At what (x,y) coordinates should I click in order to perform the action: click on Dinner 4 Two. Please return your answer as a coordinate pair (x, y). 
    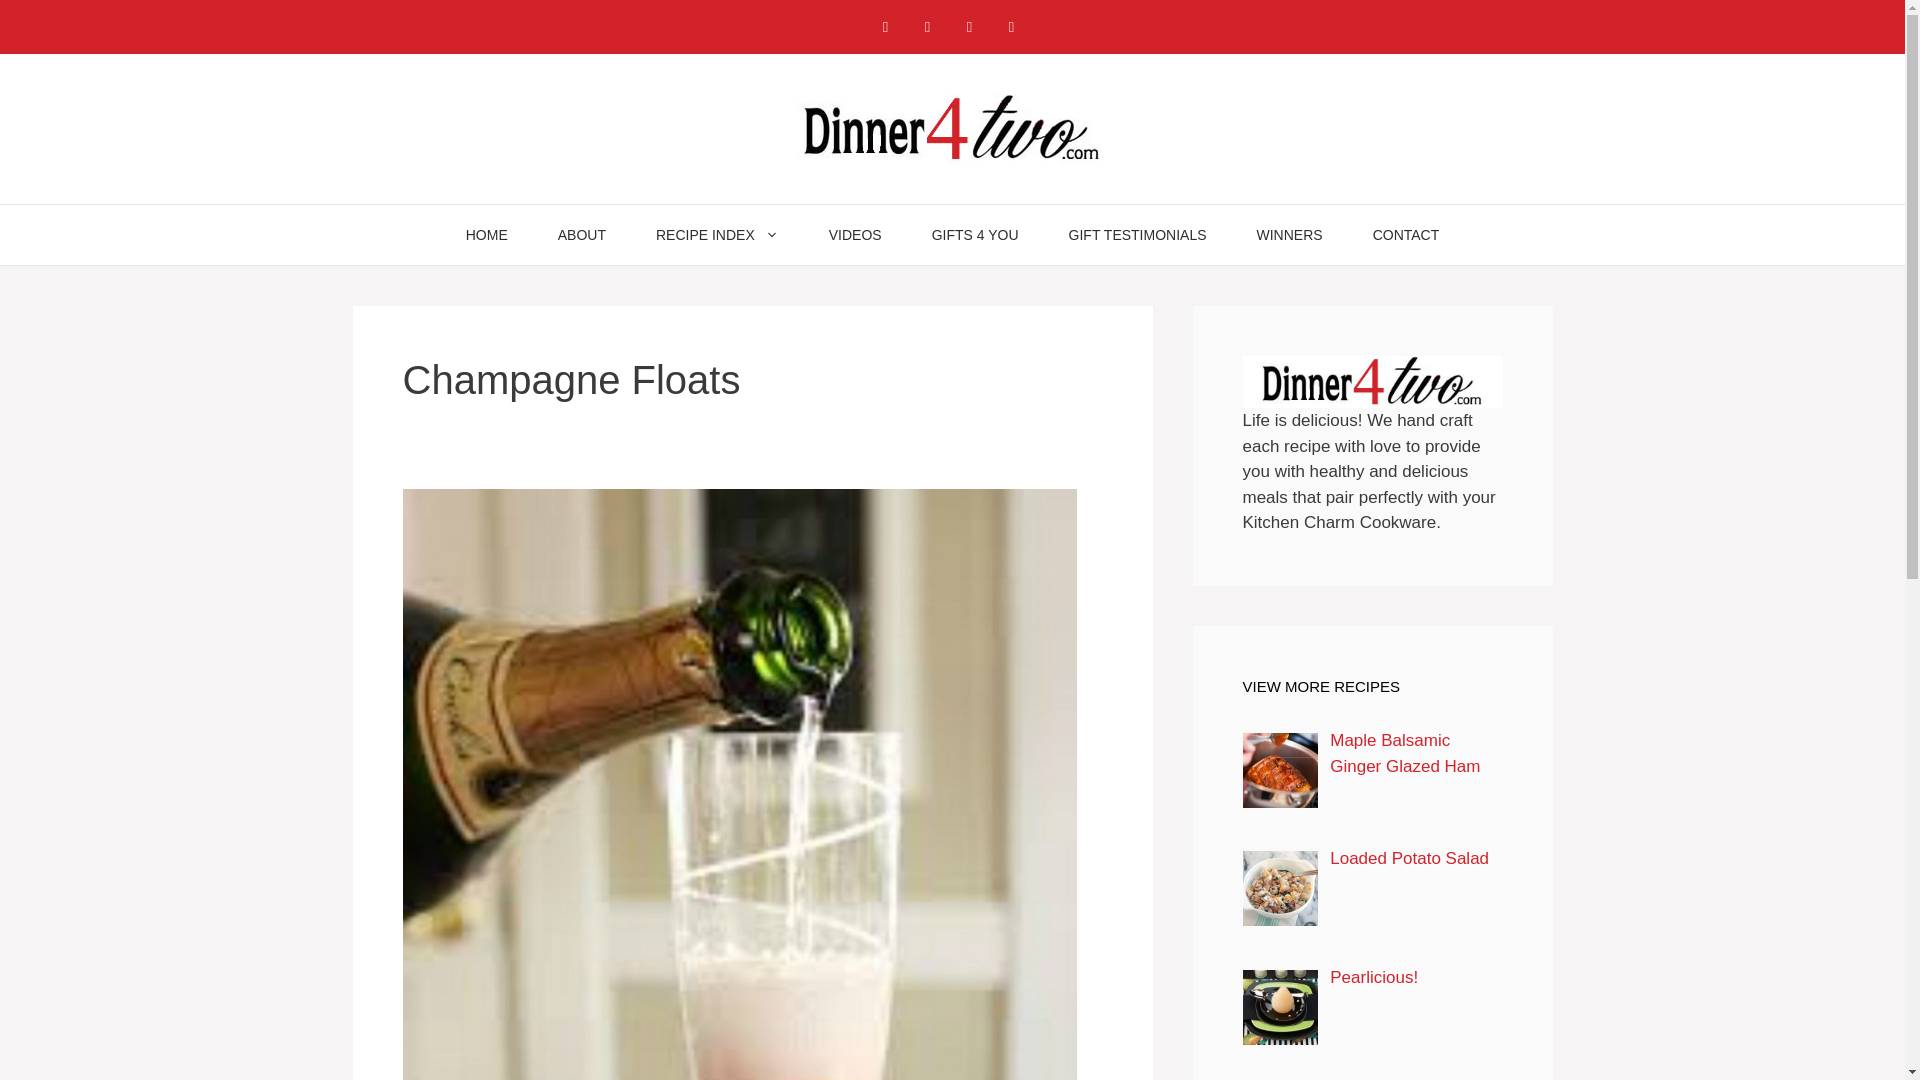
    Looking at the image, I should click on (952, 127).